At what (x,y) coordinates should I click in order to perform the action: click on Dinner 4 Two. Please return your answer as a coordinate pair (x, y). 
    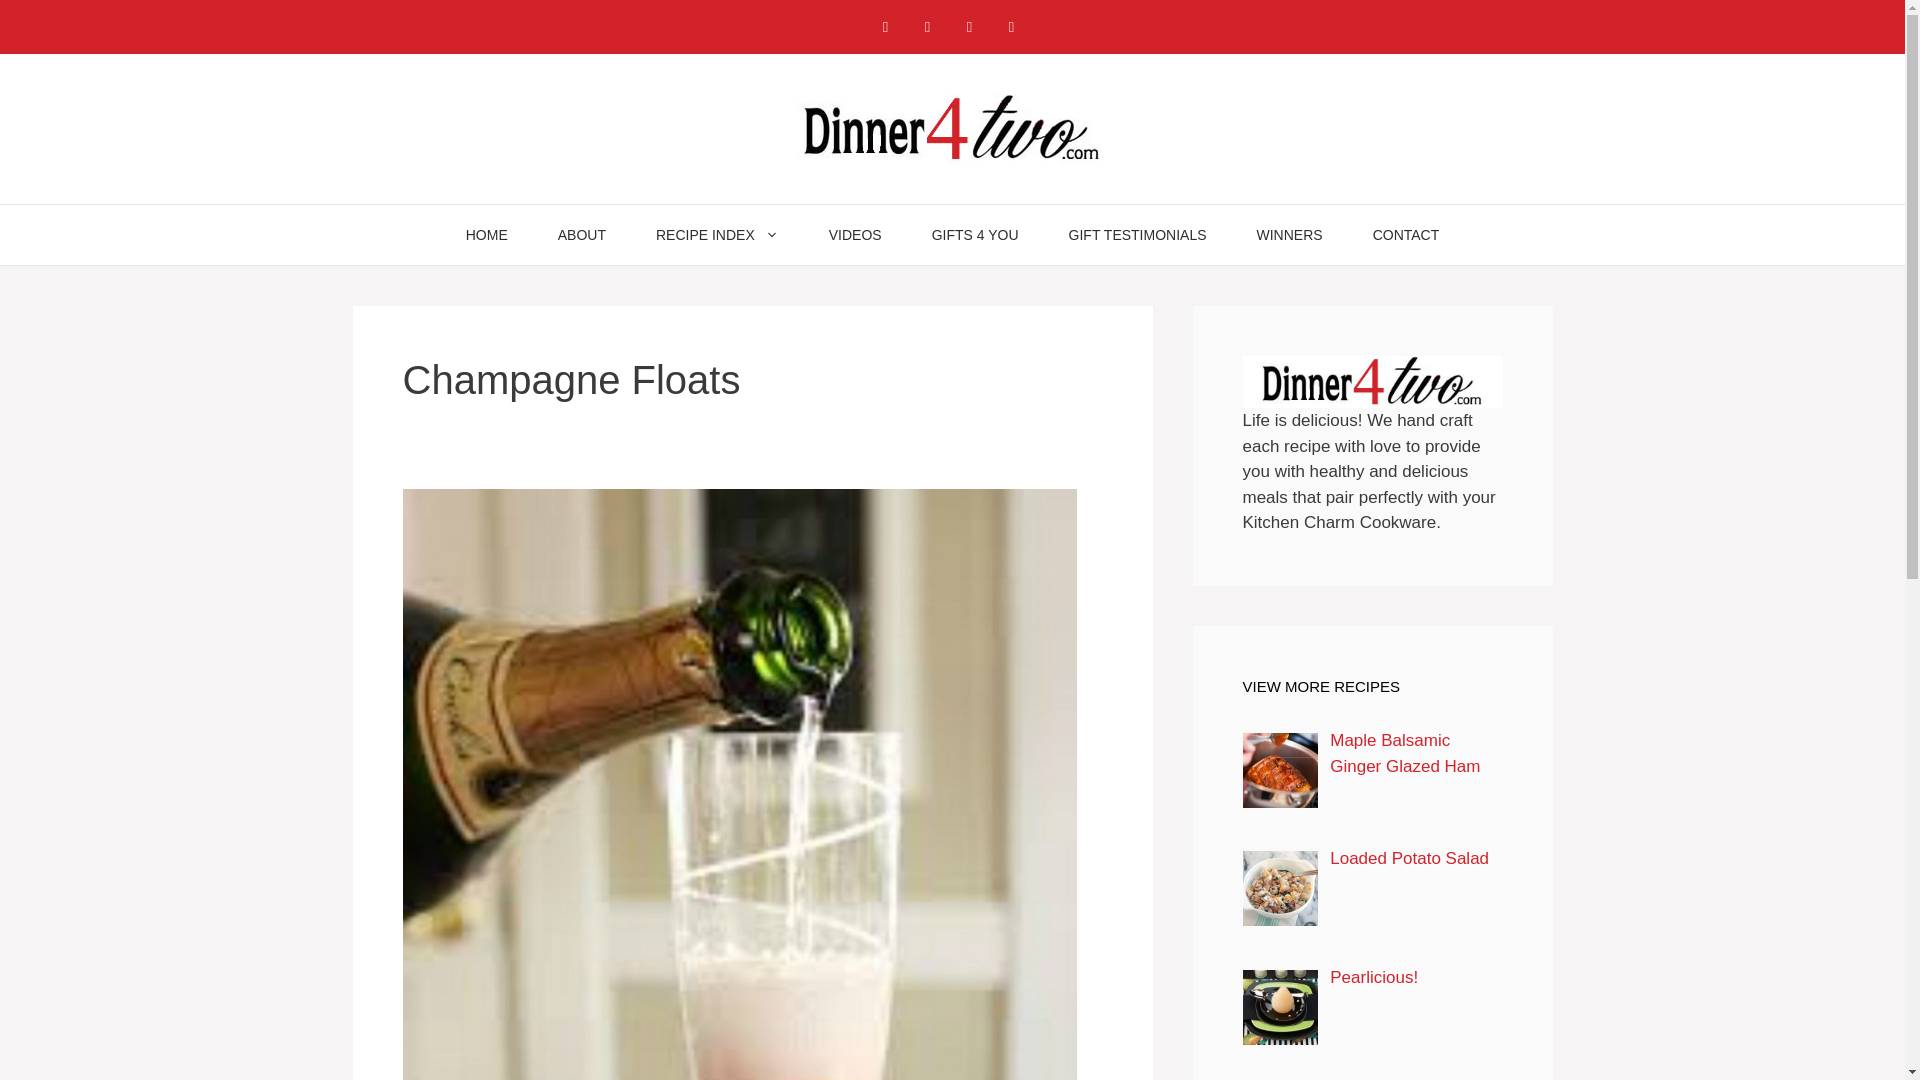
    Looking at the image, I should click on (952, 127).